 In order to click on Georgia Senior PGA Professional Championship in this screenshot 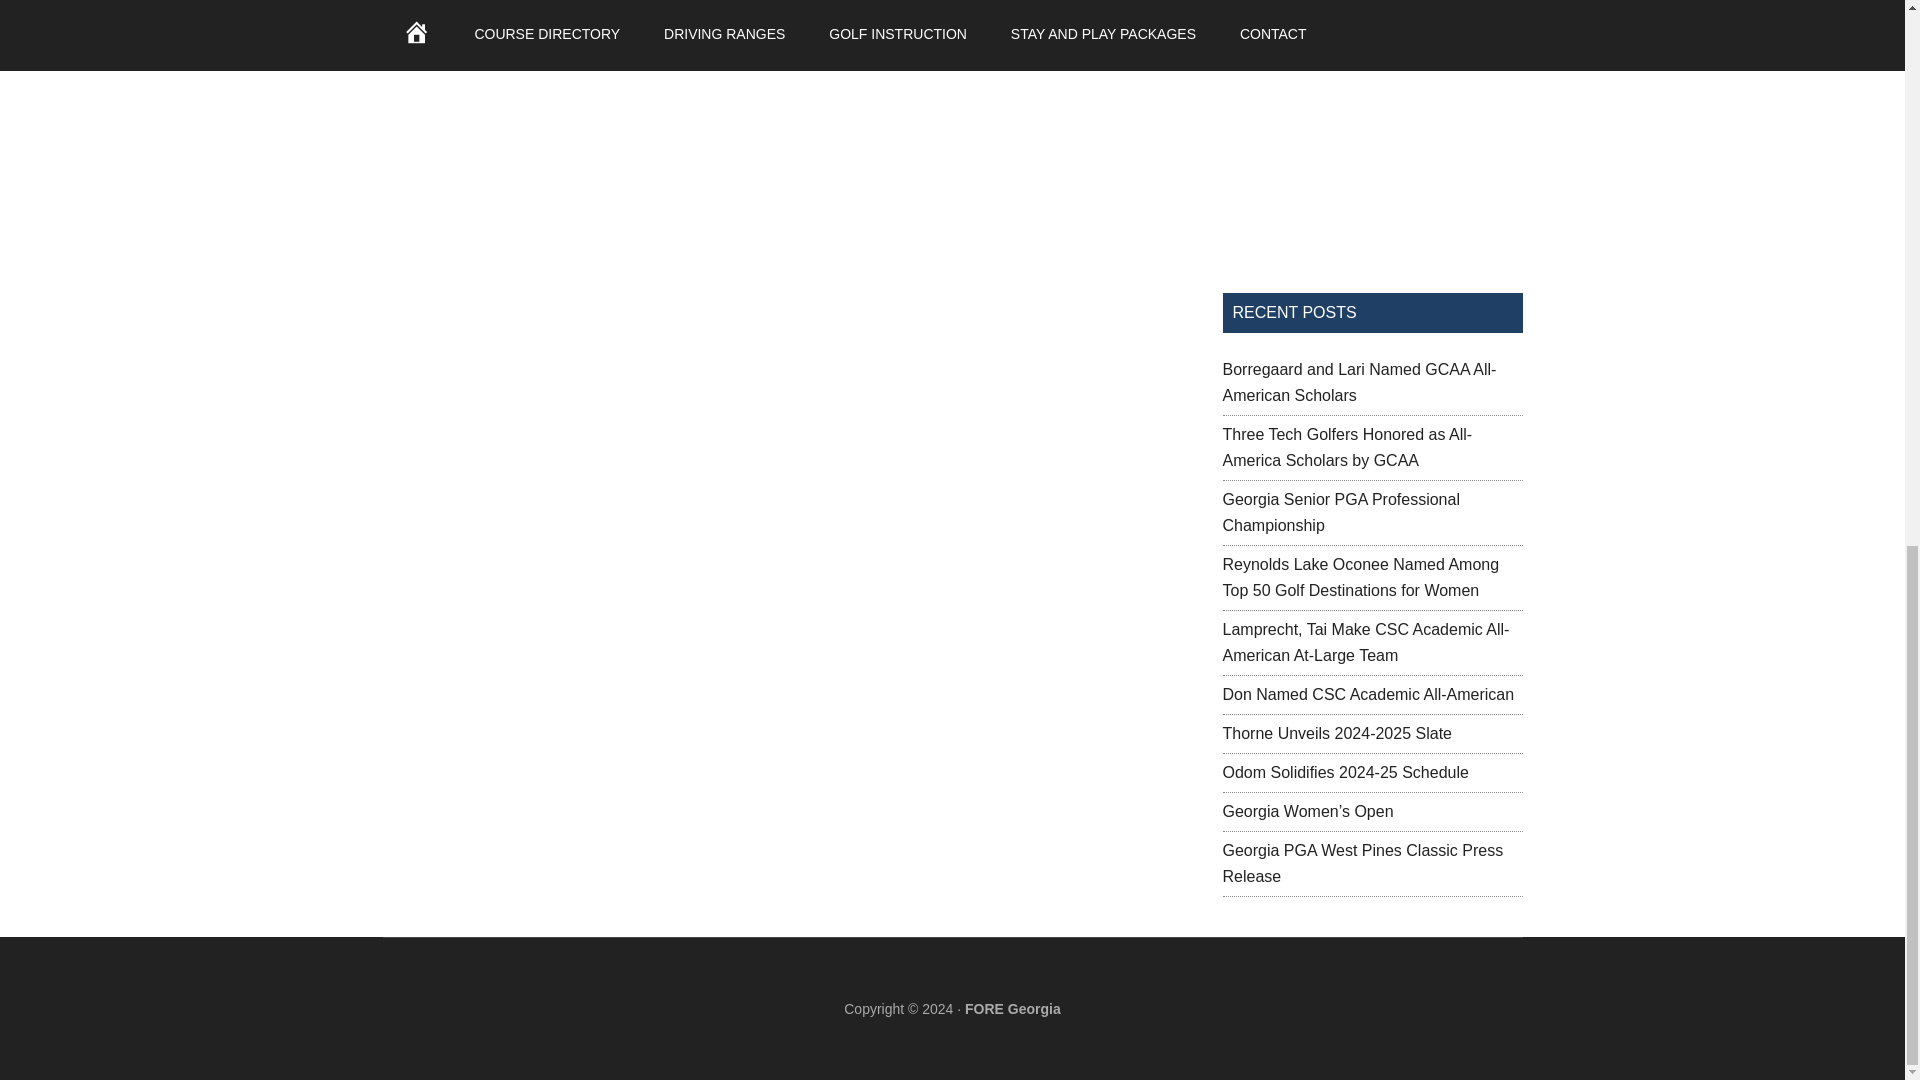, I will do `click(1340, 512)`.